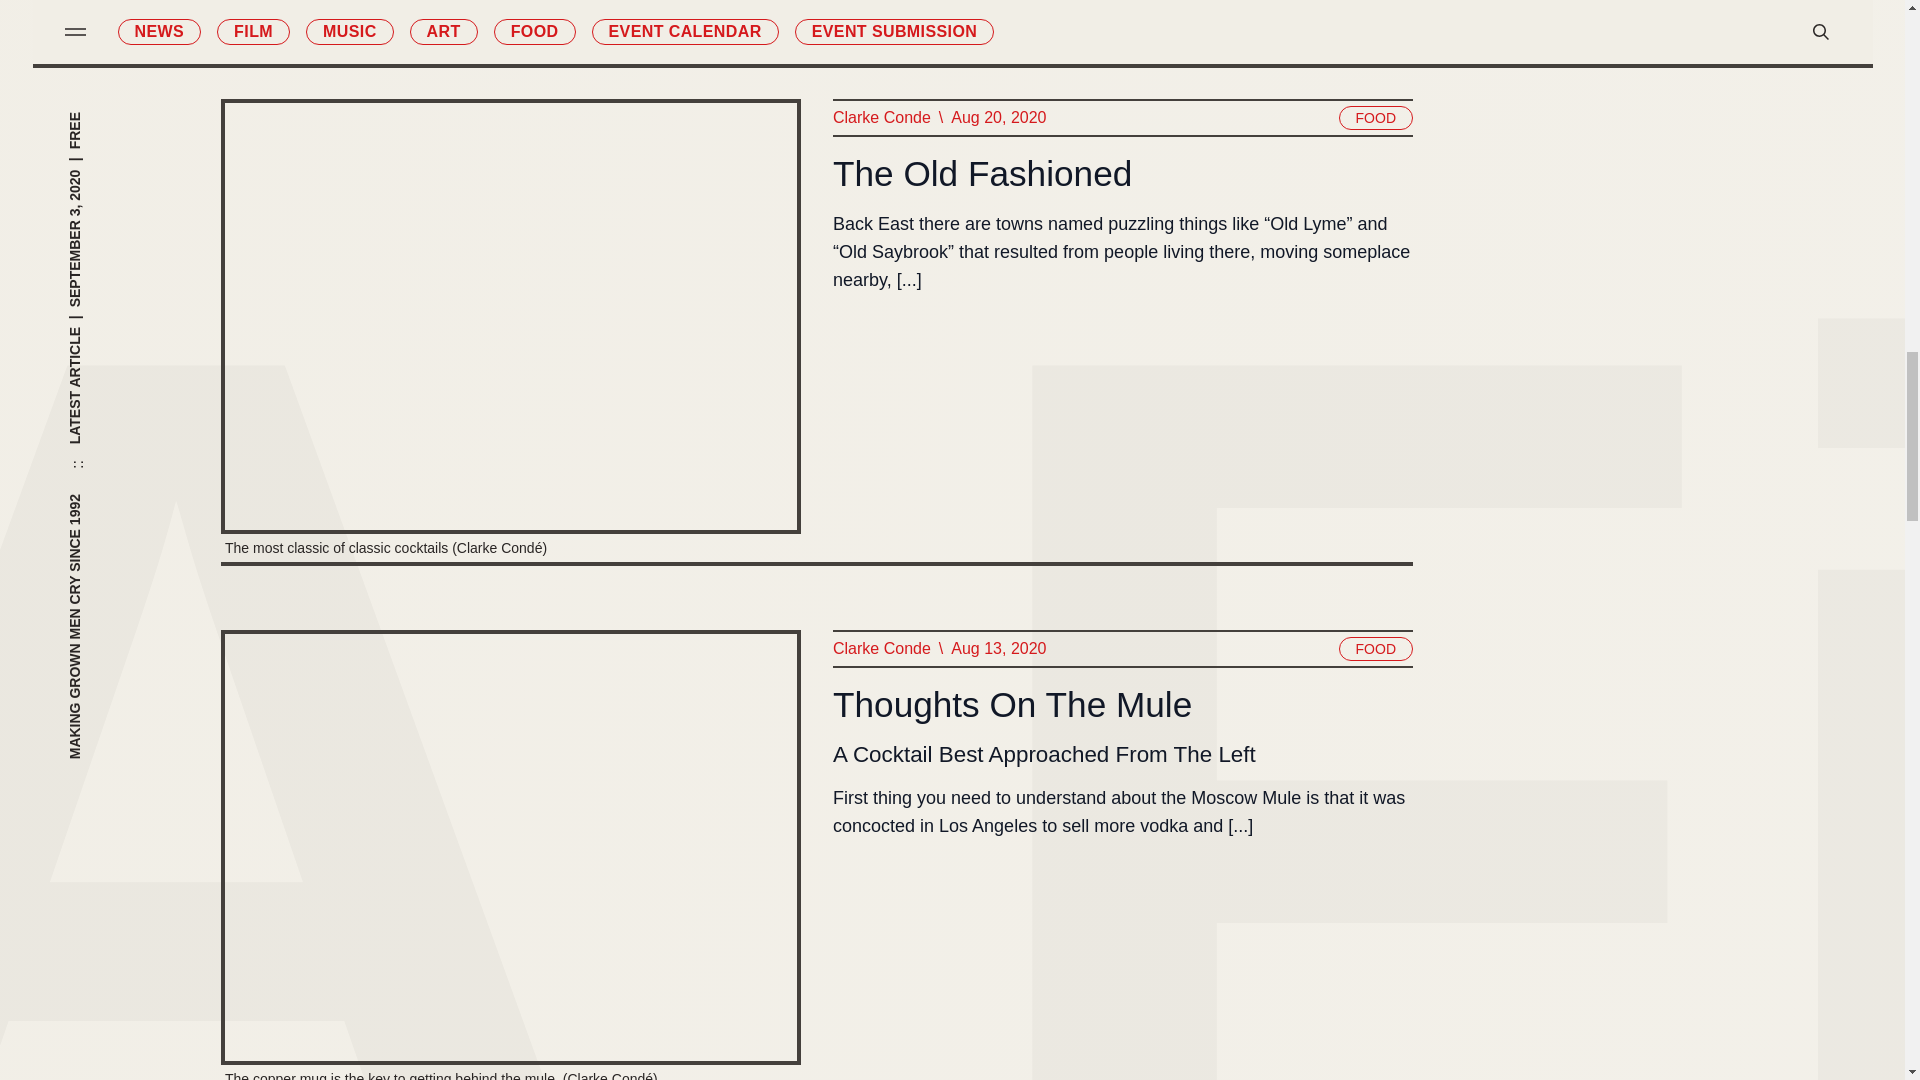  Describe the element at coordinates (880, 117) in the screenshot. I see `Clarke Conde` at that location.